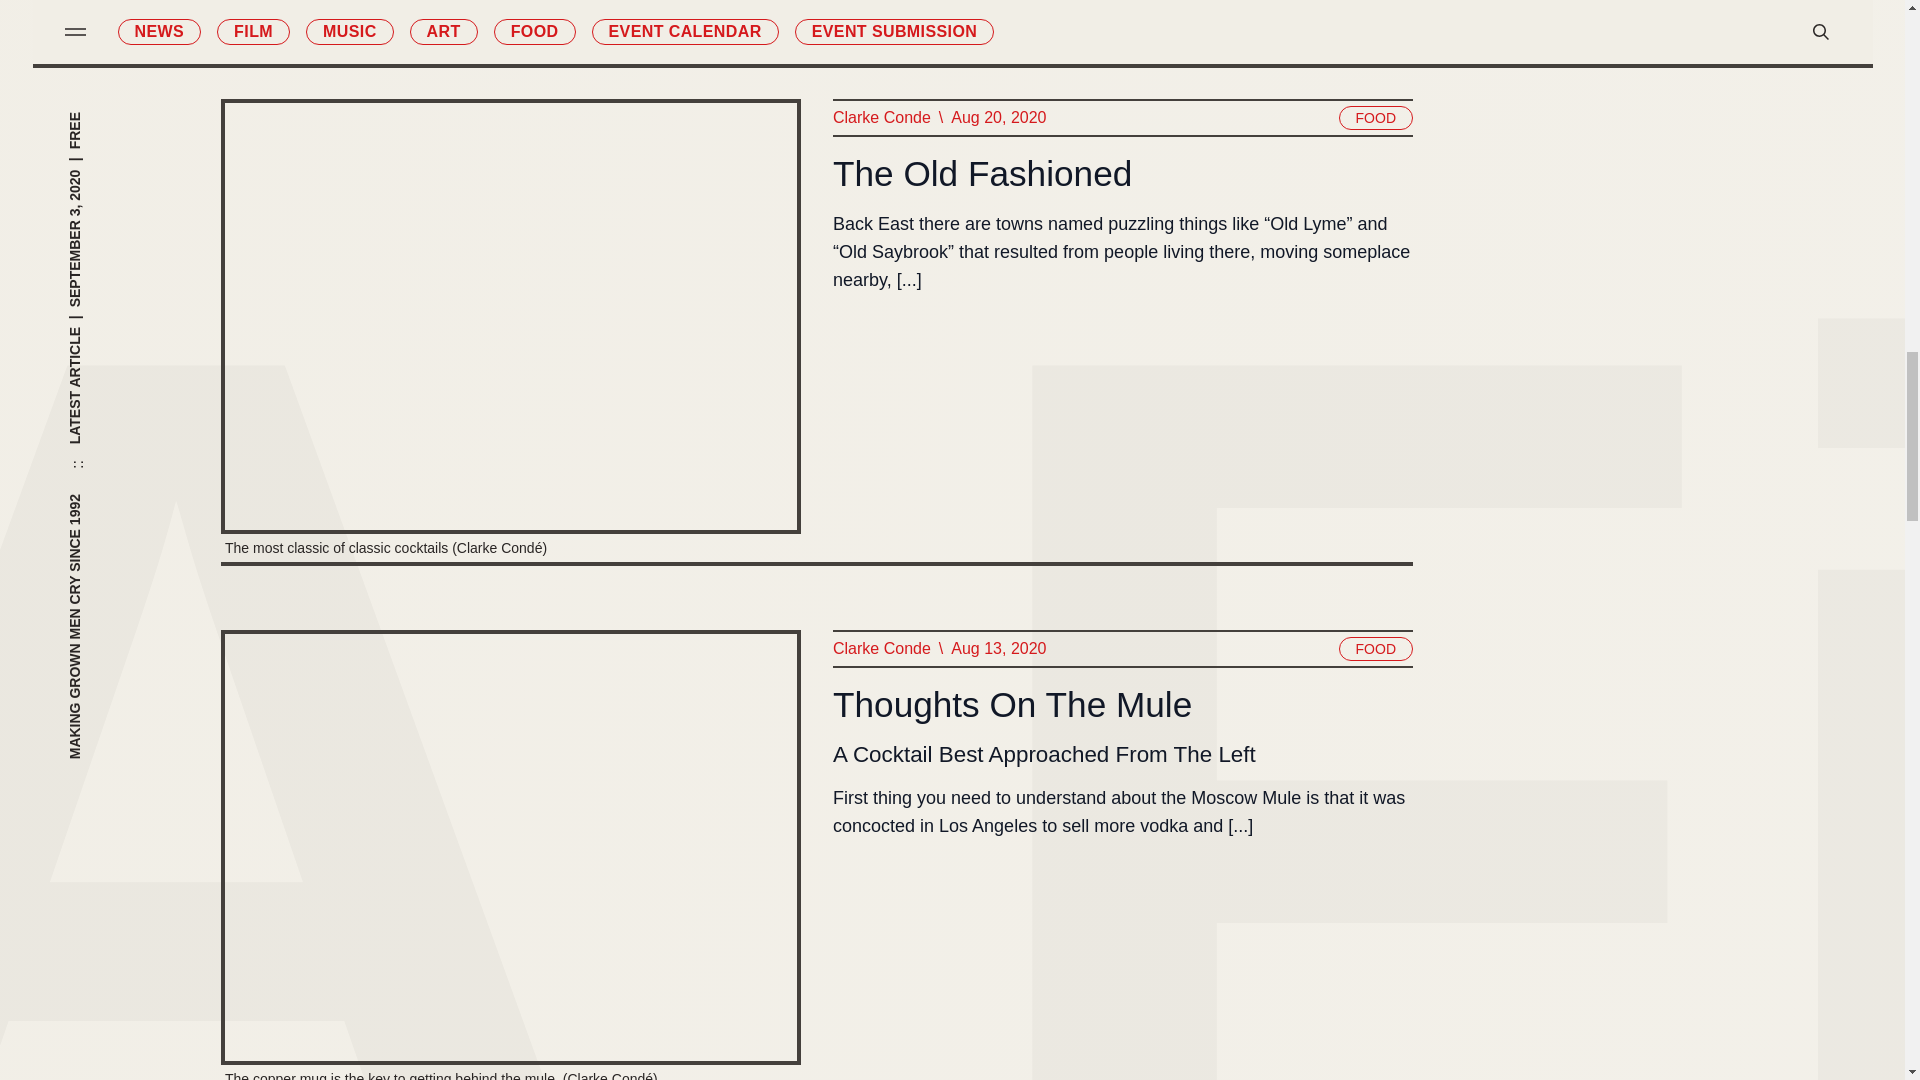  Describe the element at coordinates (880, 117) in the screenshot. I see `Clarke Conde` at that location.